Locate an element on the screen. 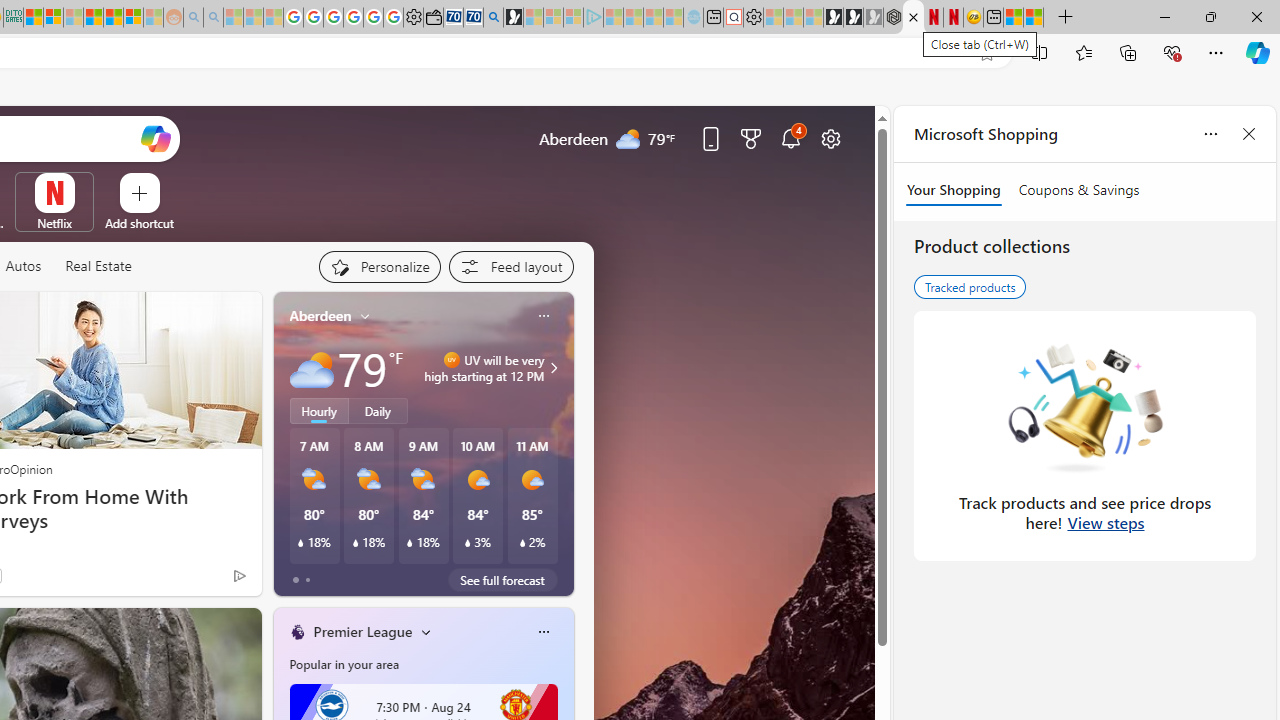 This screenshot has width=1280, height=720. Mostly cloudy is located at coordinates (312, 368).